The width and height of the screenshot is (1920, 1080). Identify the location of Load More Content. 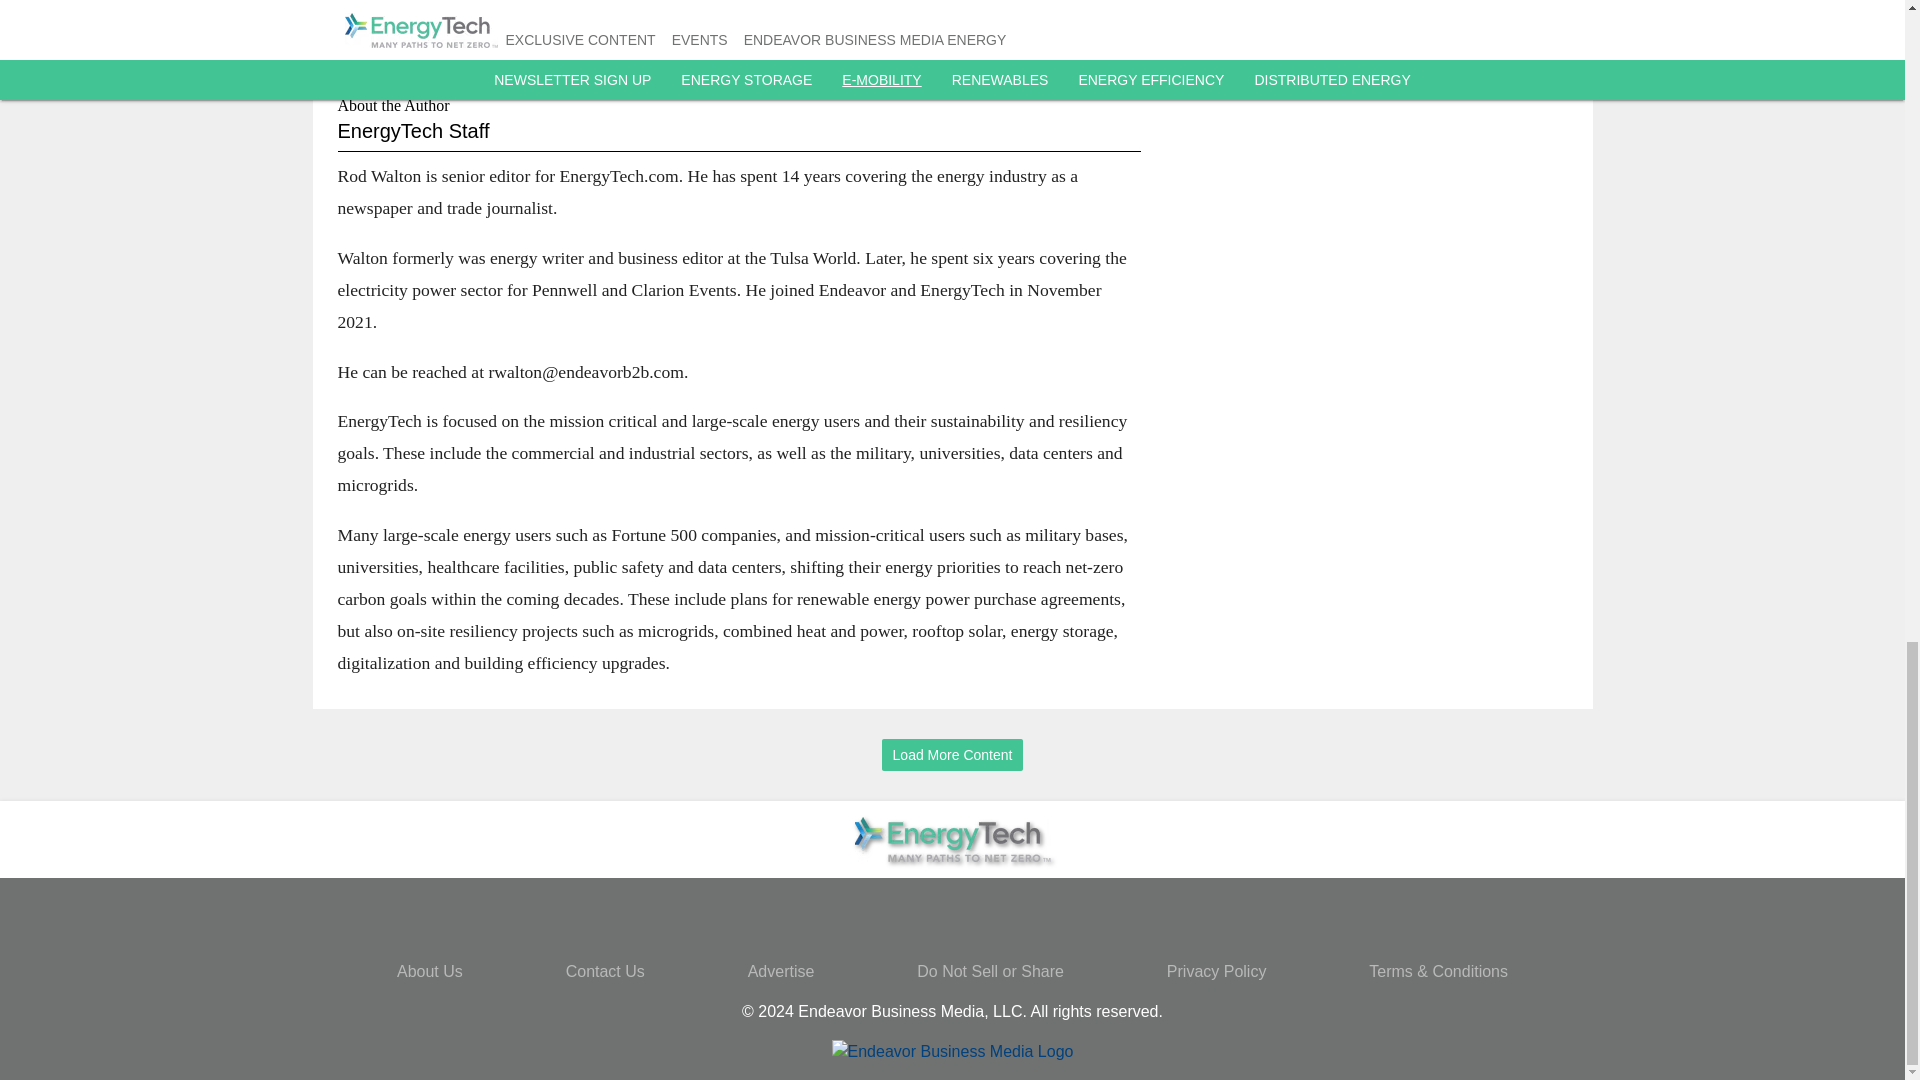
(952, 755).